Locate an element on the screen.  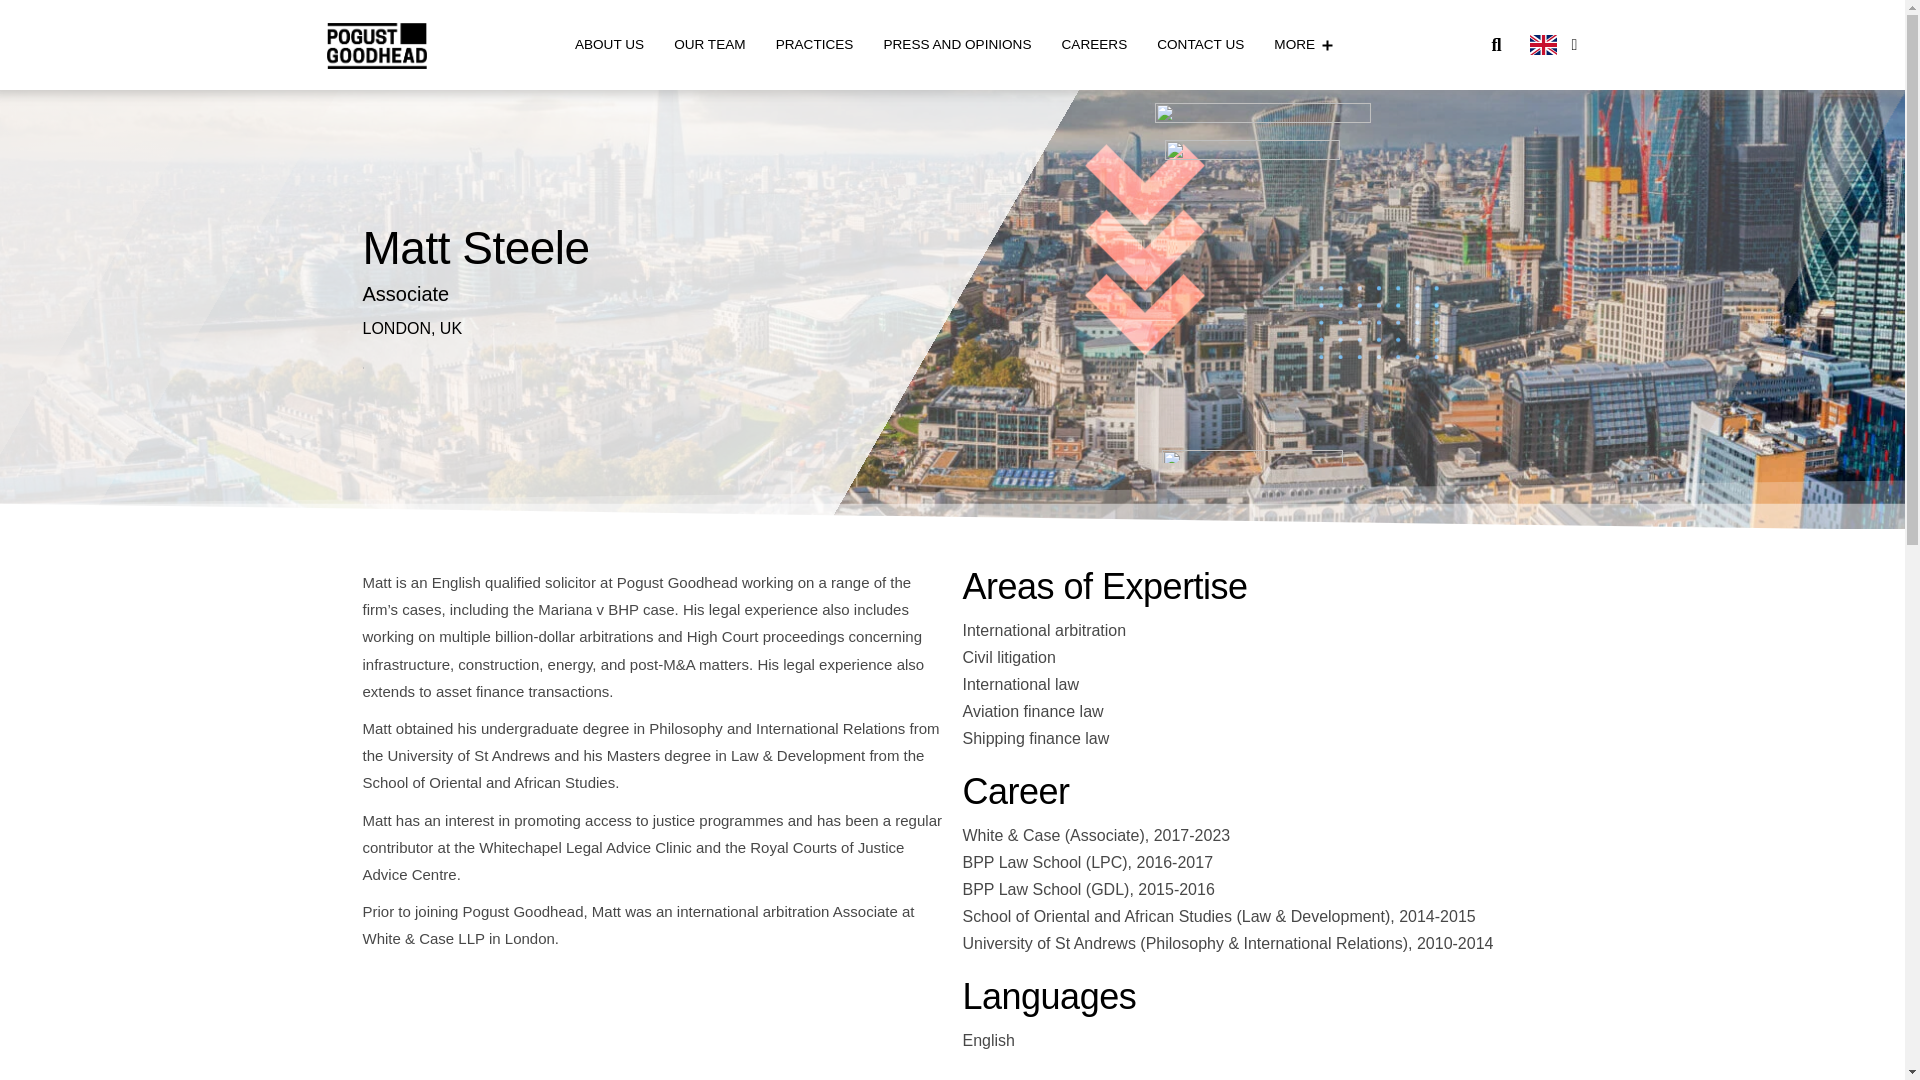
ABOUT US is located at coordinates (609, 45).